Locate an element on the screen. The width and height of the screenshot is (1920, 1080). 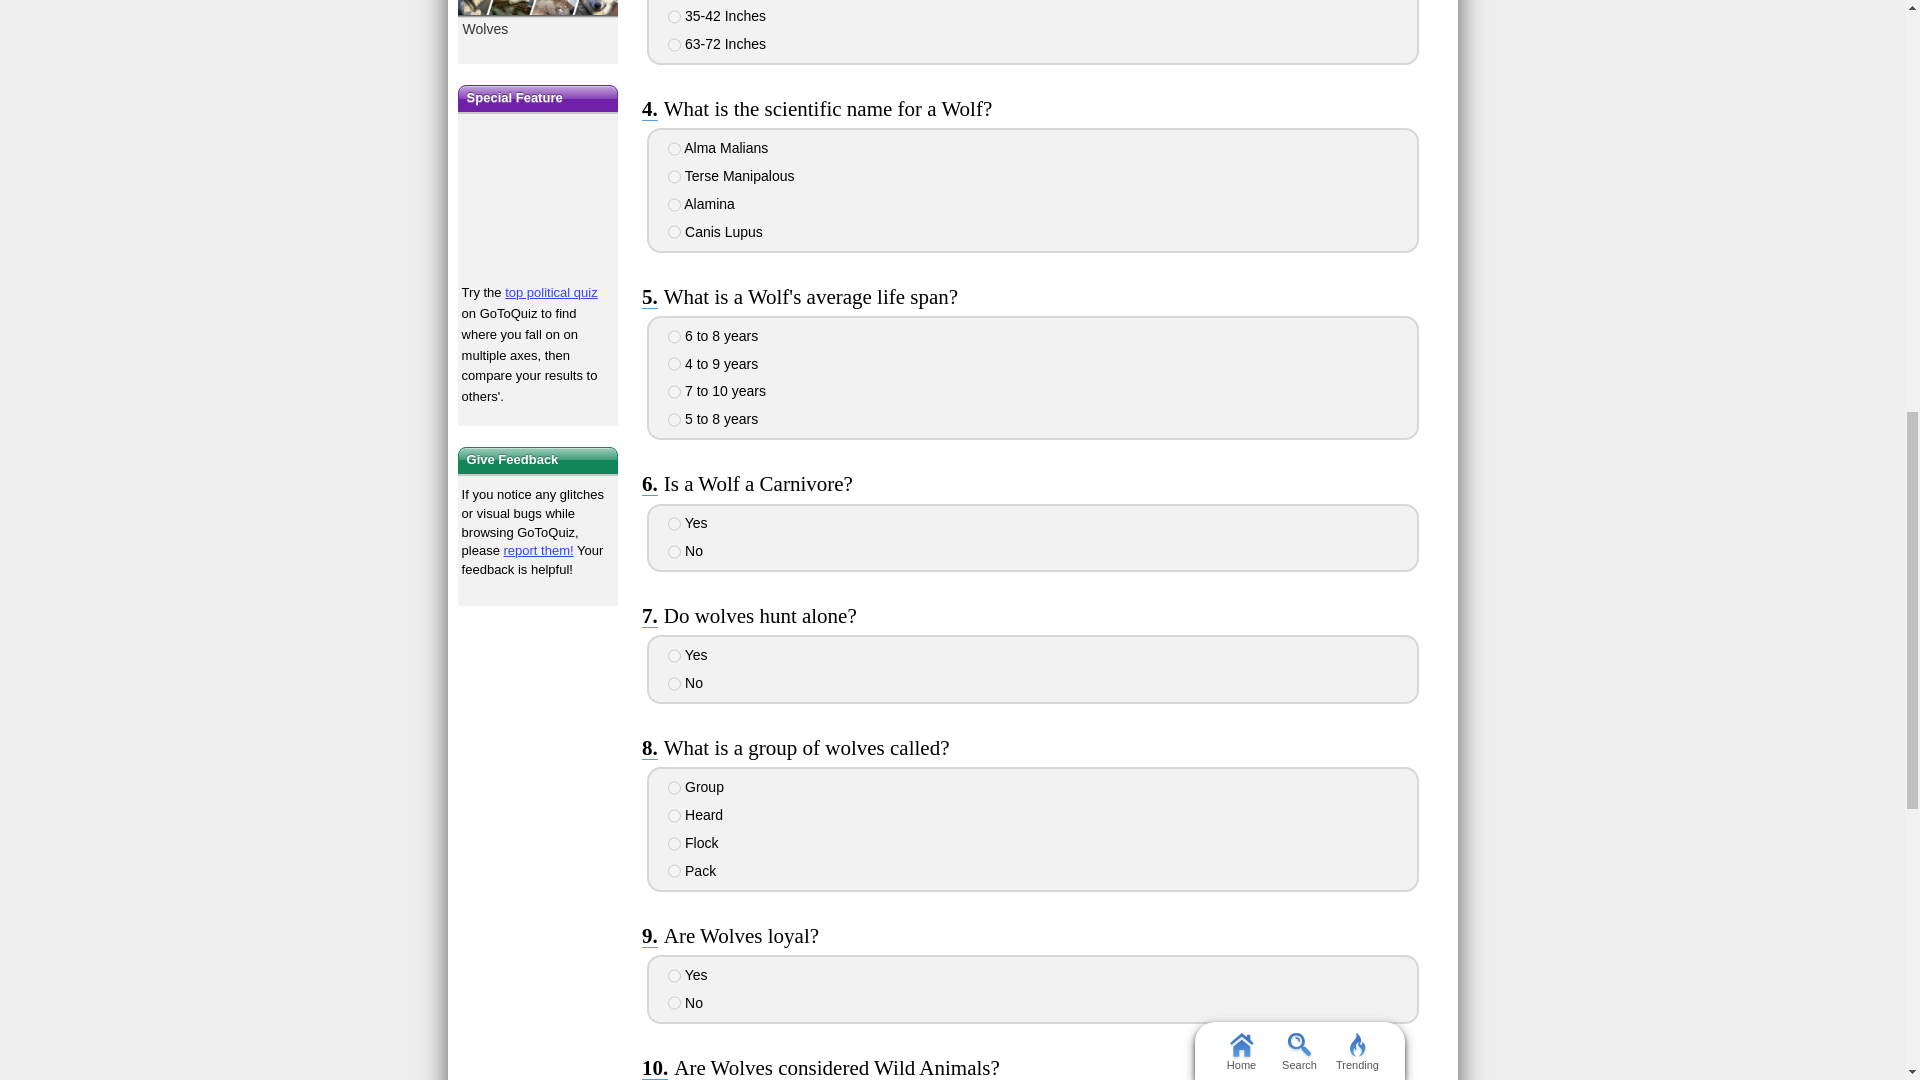
4 is located at coordinates (674, 231).